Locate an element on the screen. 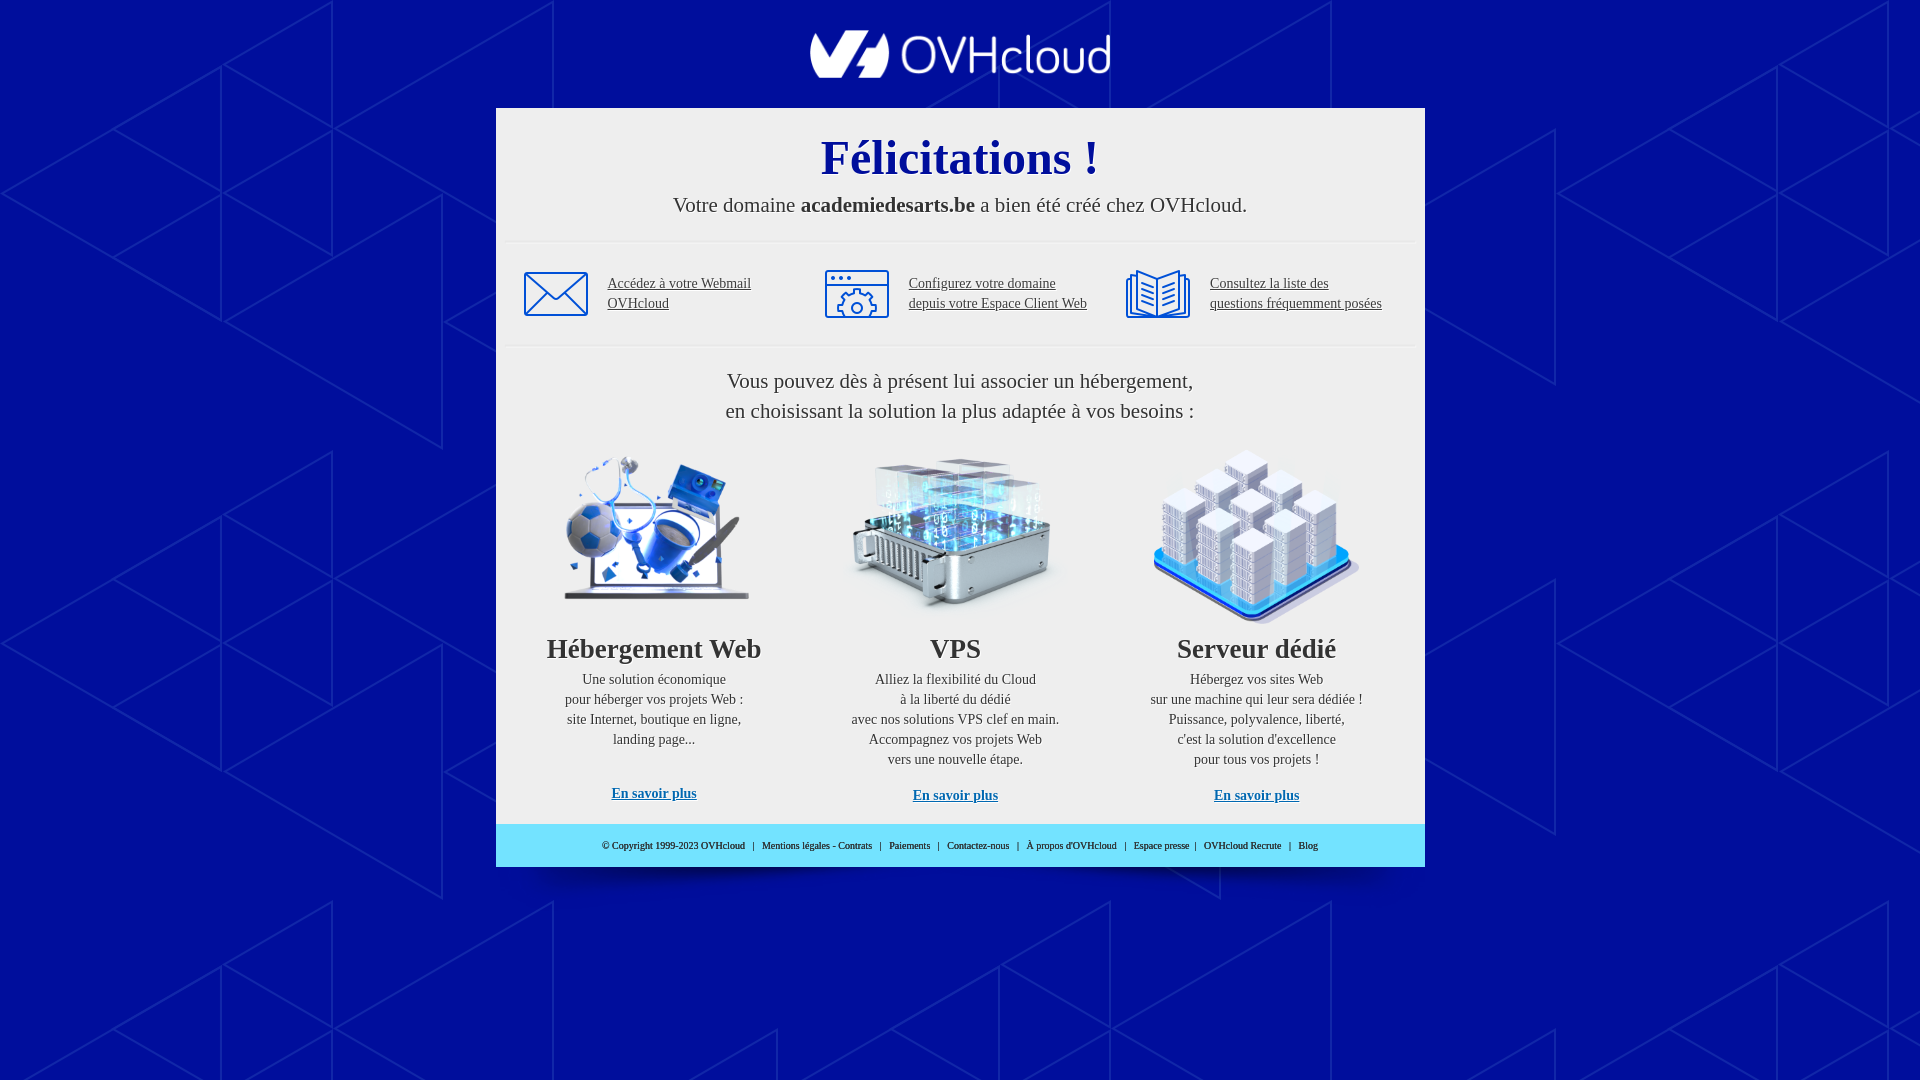  Espace presse is located at coordinates (1162, 846).